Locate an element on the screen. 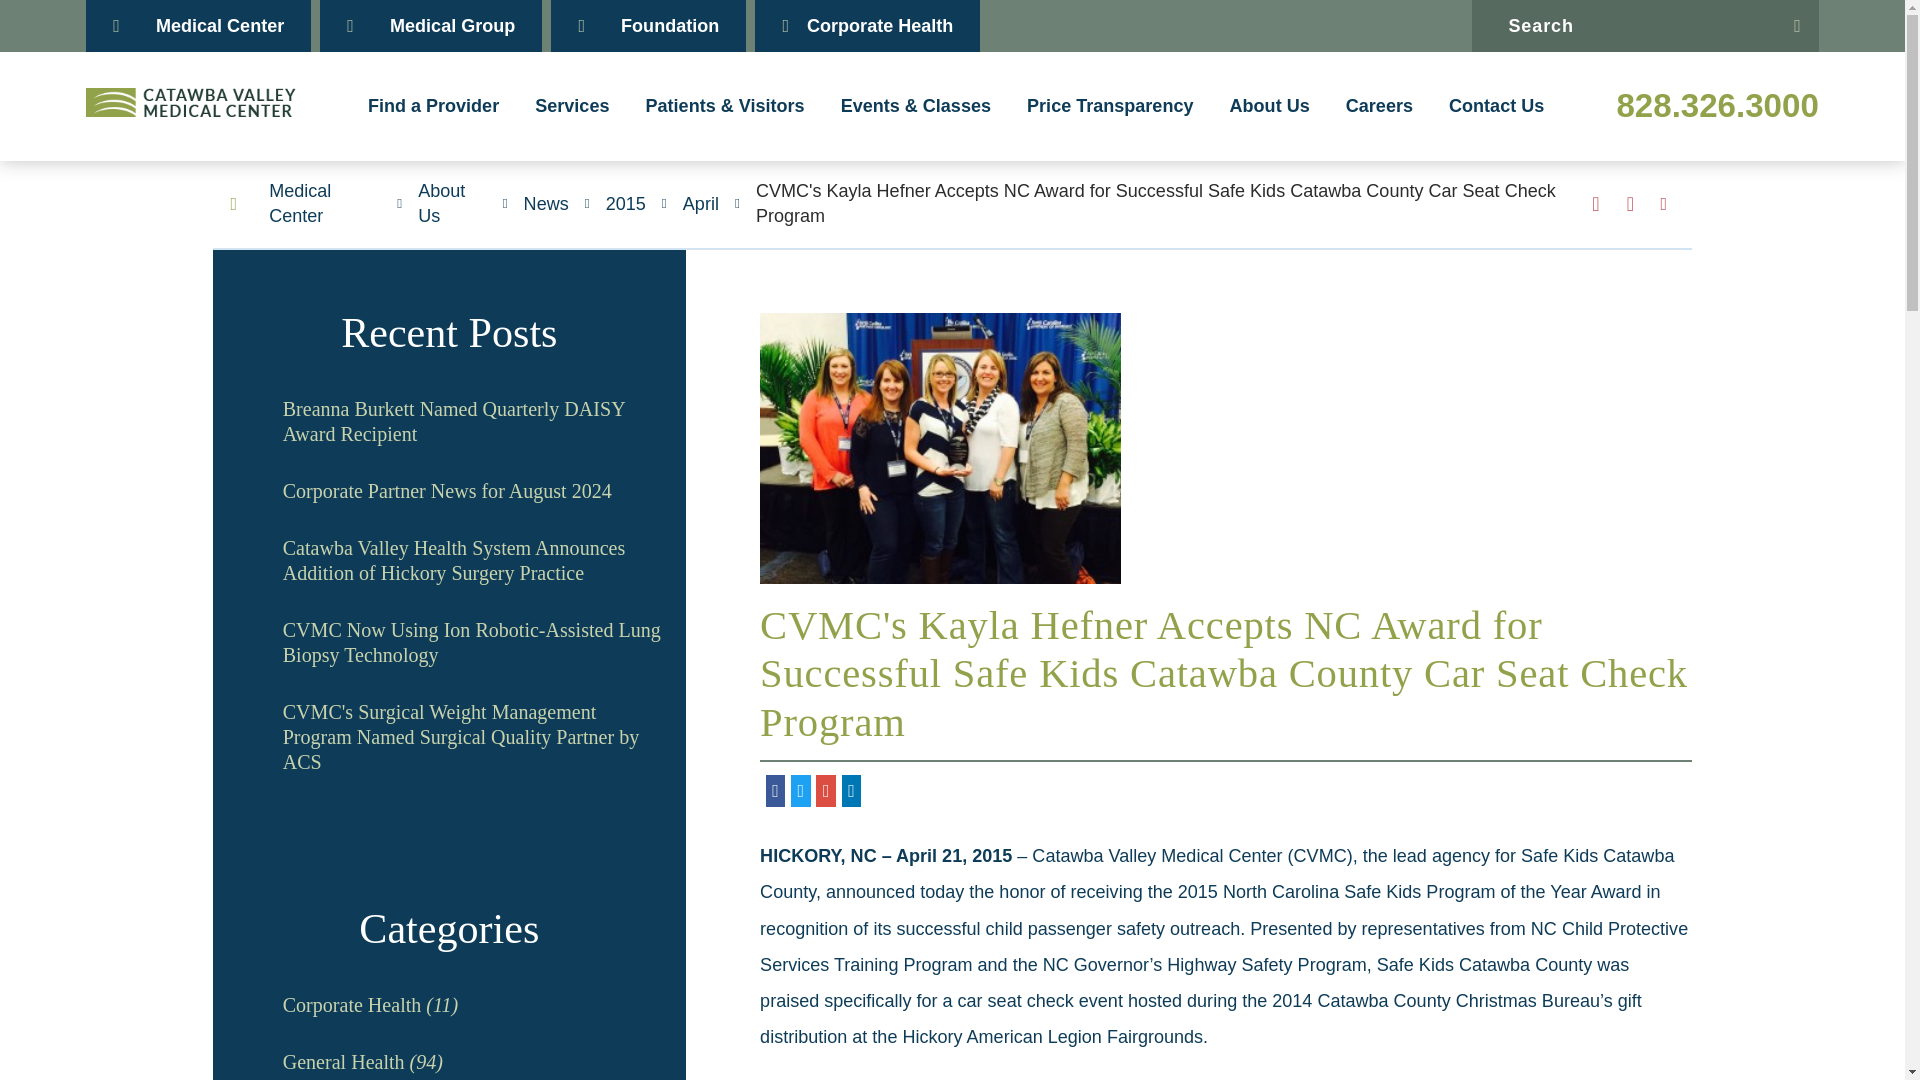 This screenshot has height=1080, width=1920. Price Transparency is located at coordinates (1110, 105).